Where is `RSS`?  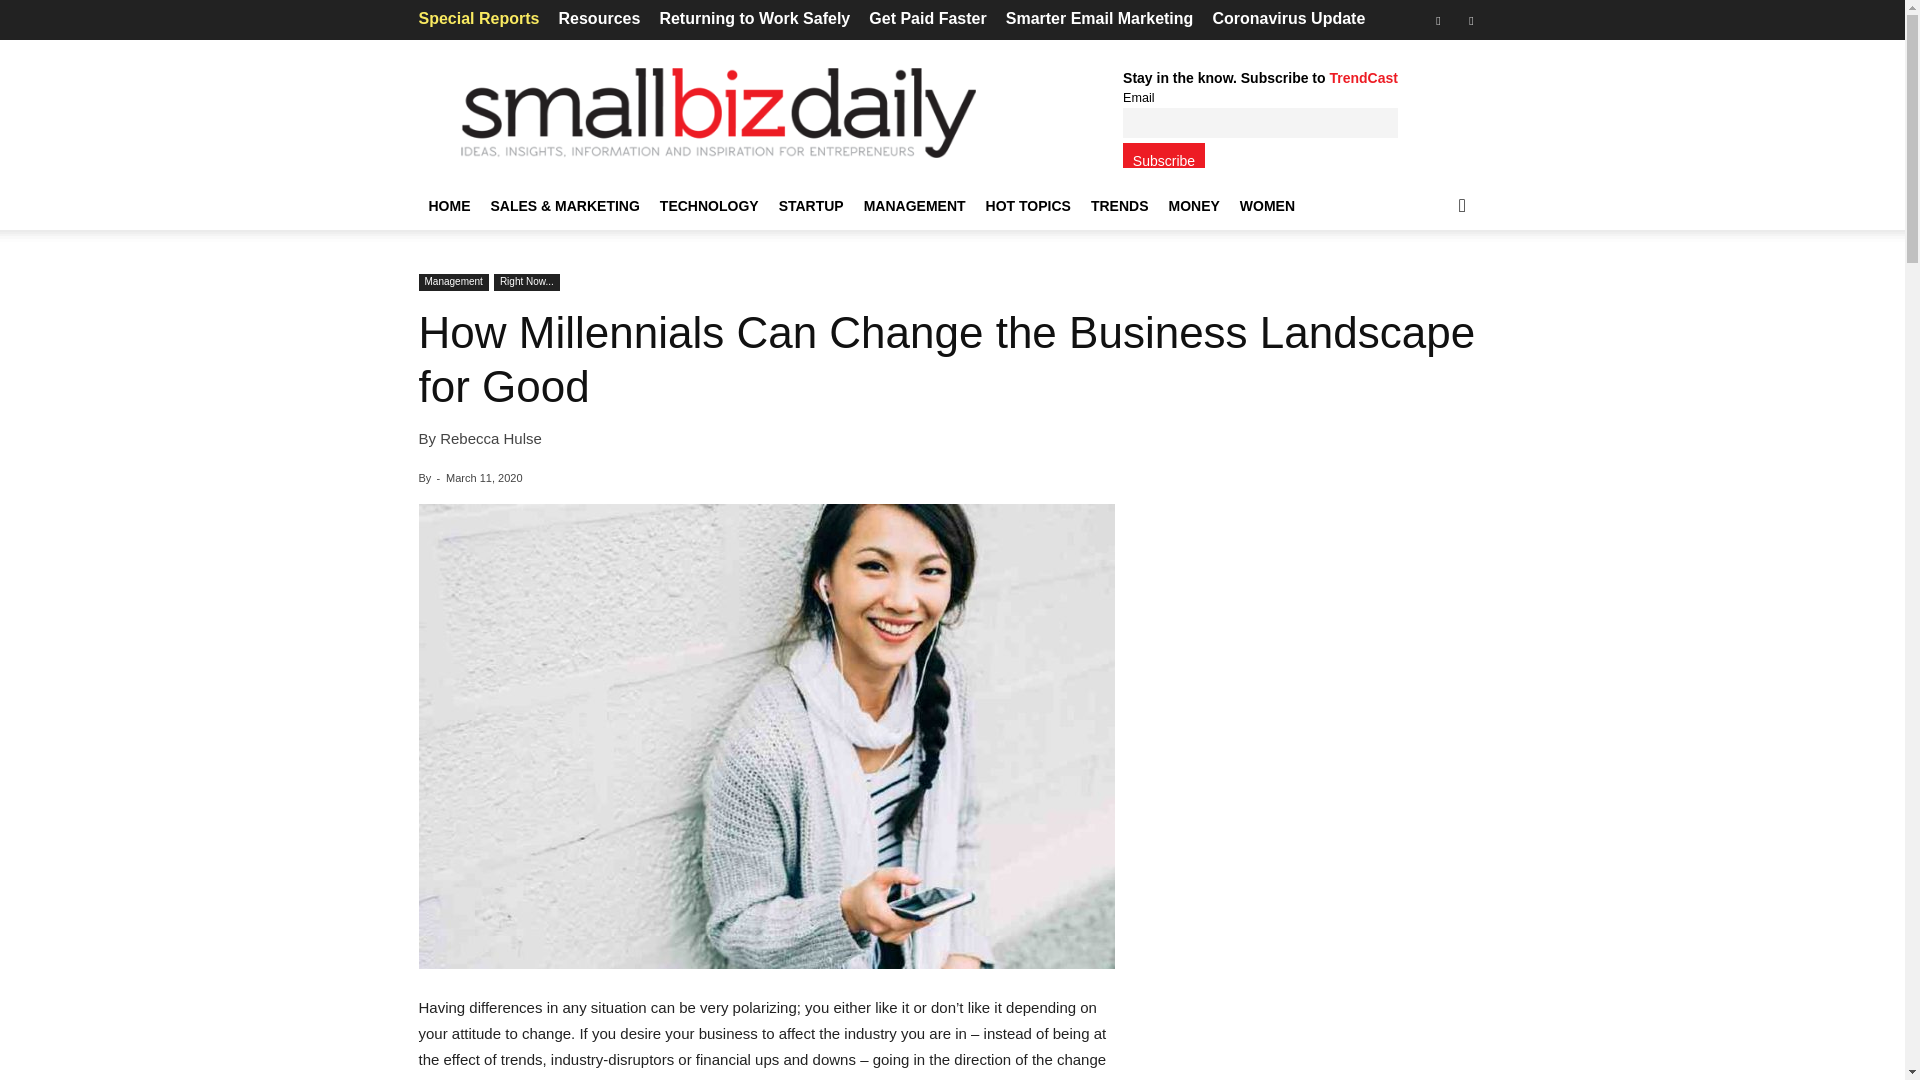 RSS is located at coordinates (1470, 20).